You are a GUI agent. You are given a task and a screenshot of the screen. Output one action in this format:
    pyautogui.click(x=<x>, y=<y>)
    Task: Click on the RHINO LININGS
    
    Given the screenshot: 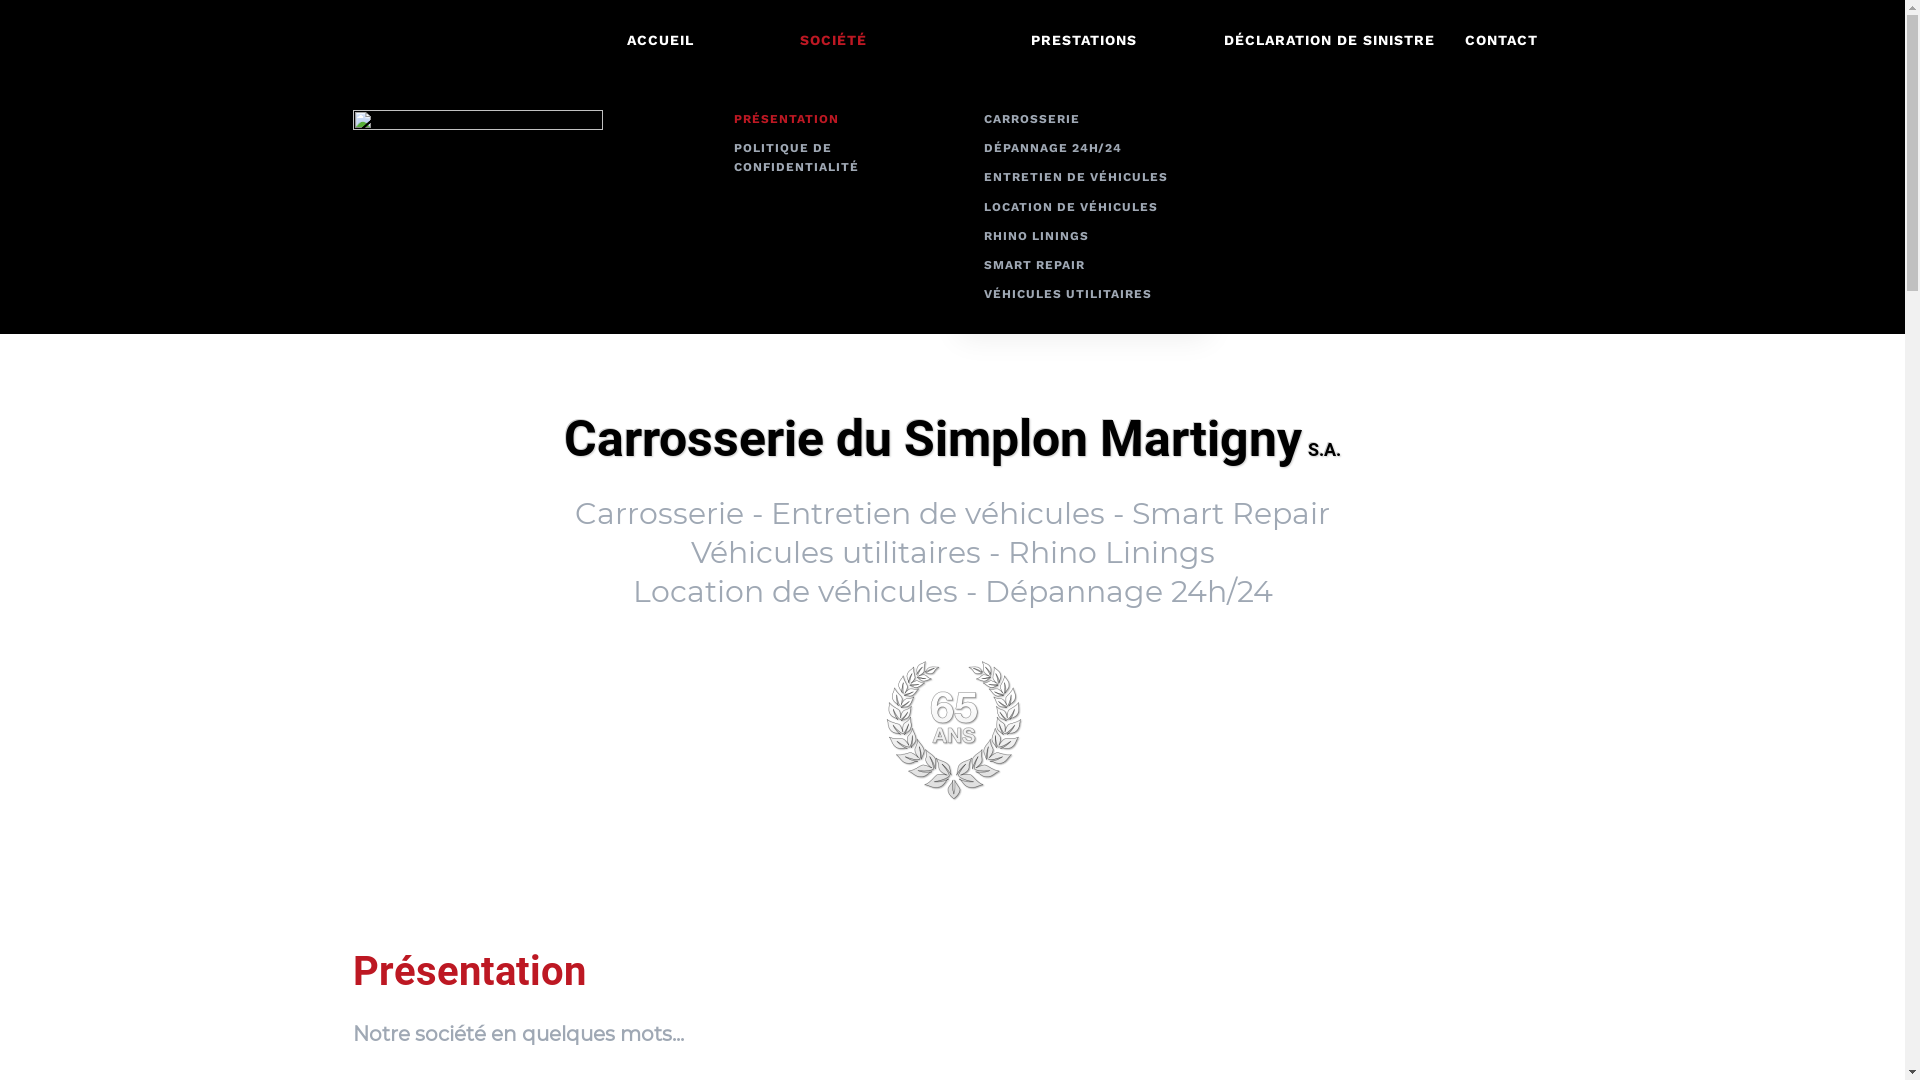 What is the action you would take?
    pyautogui.click(x=1084, y=236)
    